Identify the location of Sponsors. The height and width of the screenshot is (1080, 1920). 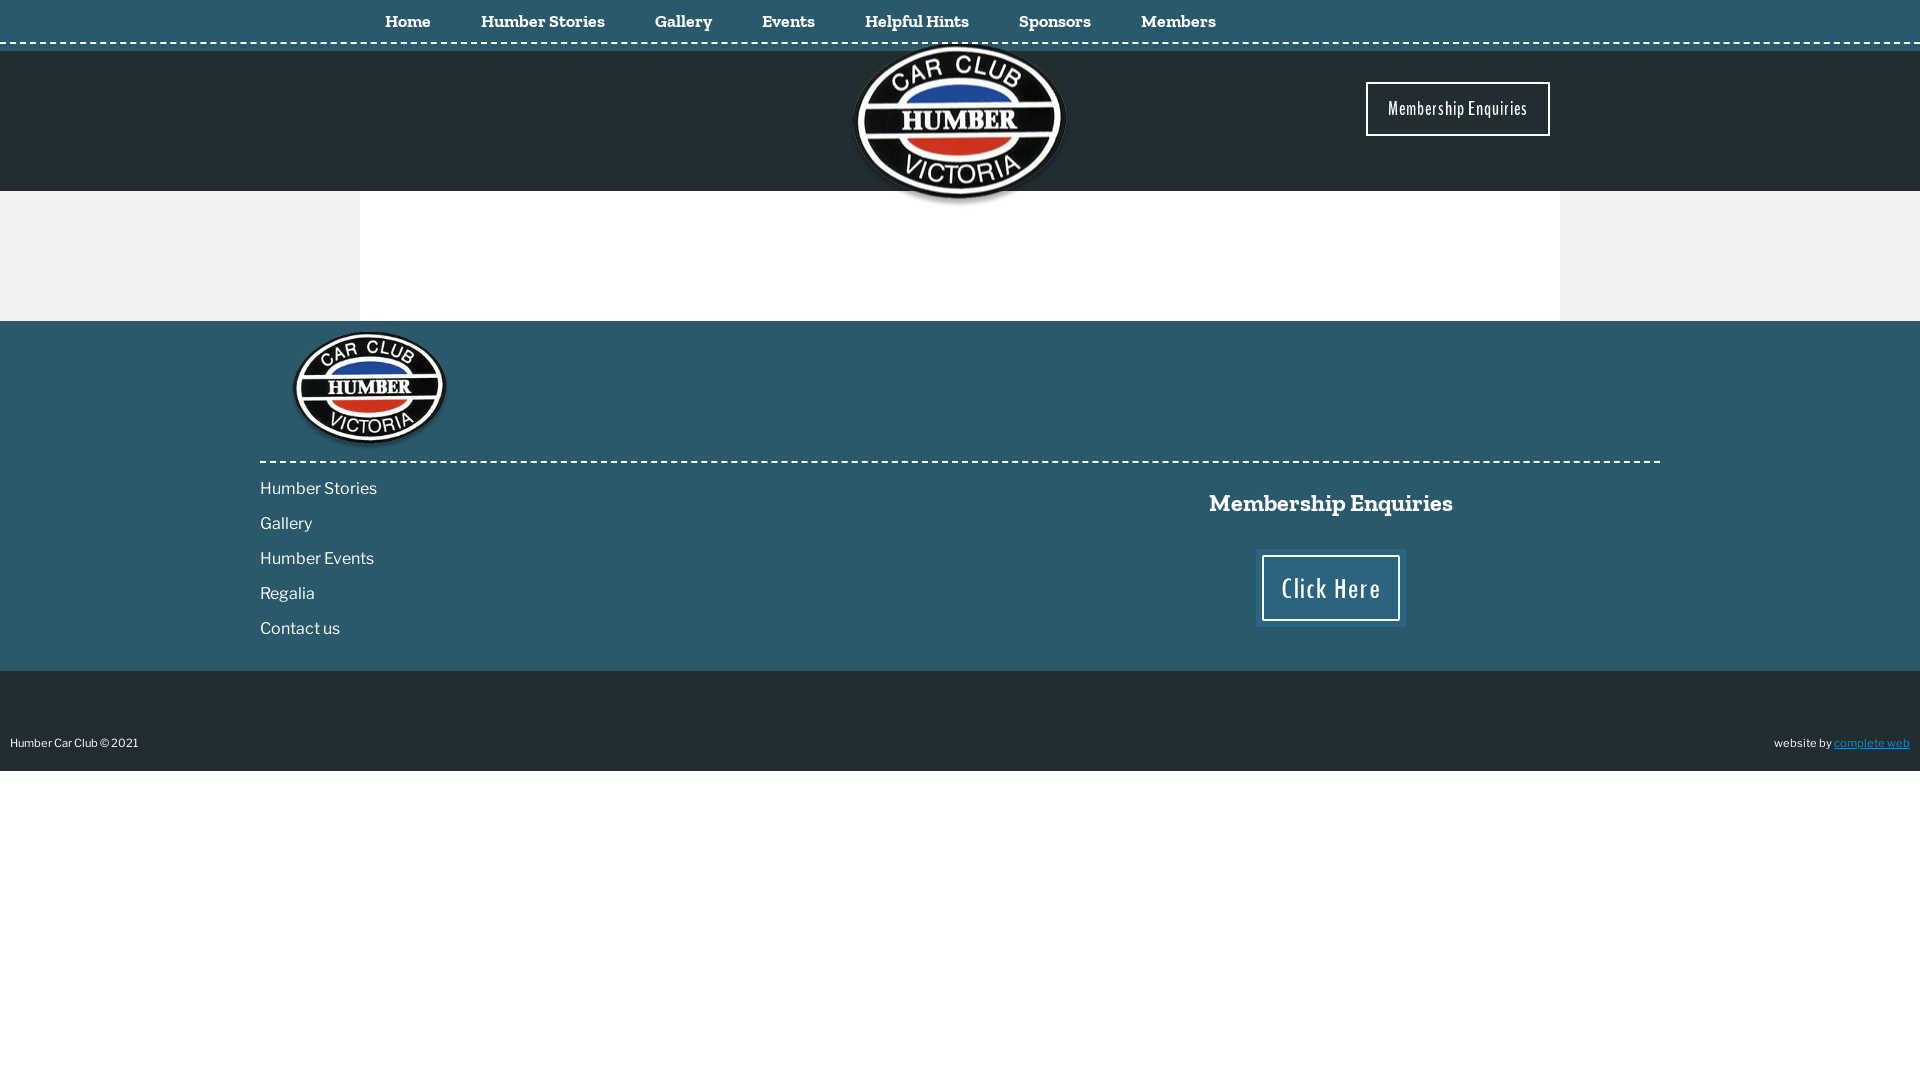
(1055, 21).